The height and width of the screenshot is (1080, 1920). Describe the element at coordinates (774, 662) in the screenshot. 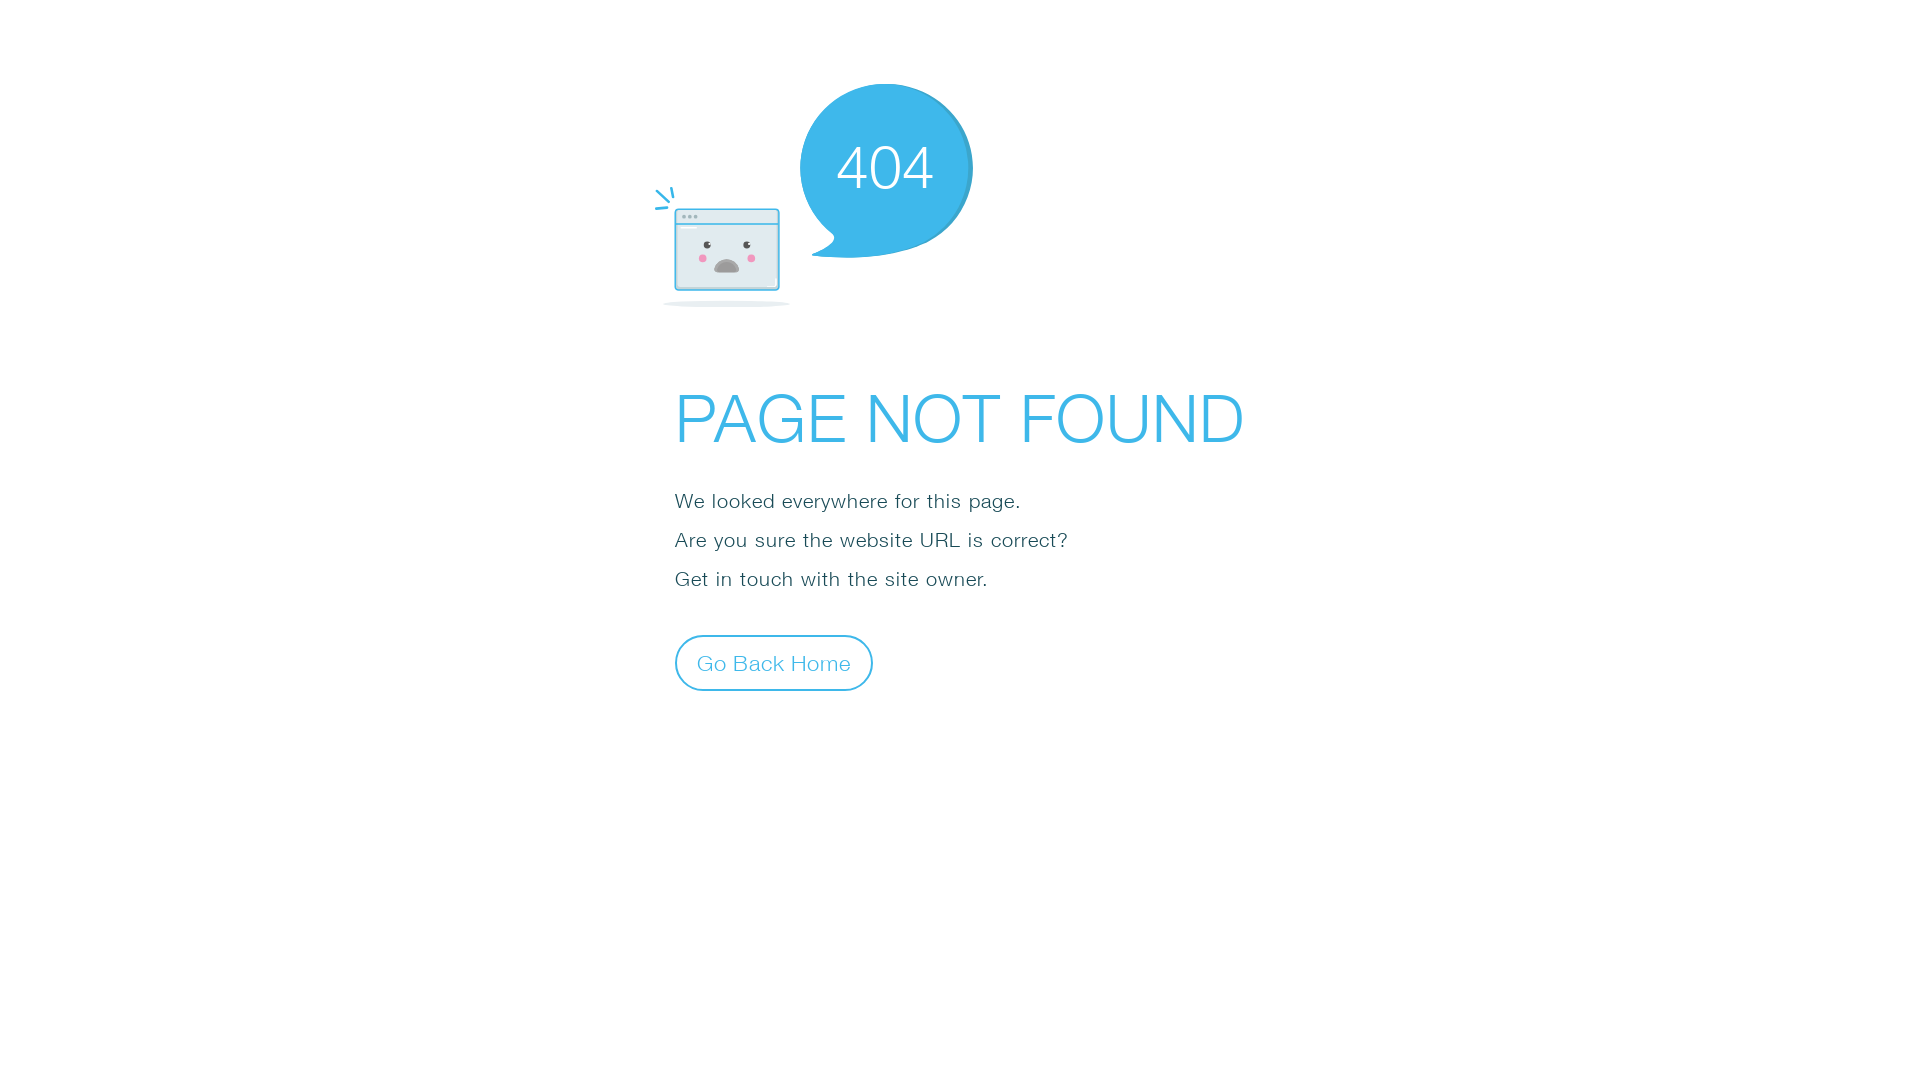

I see `Go Back Home` at that location.